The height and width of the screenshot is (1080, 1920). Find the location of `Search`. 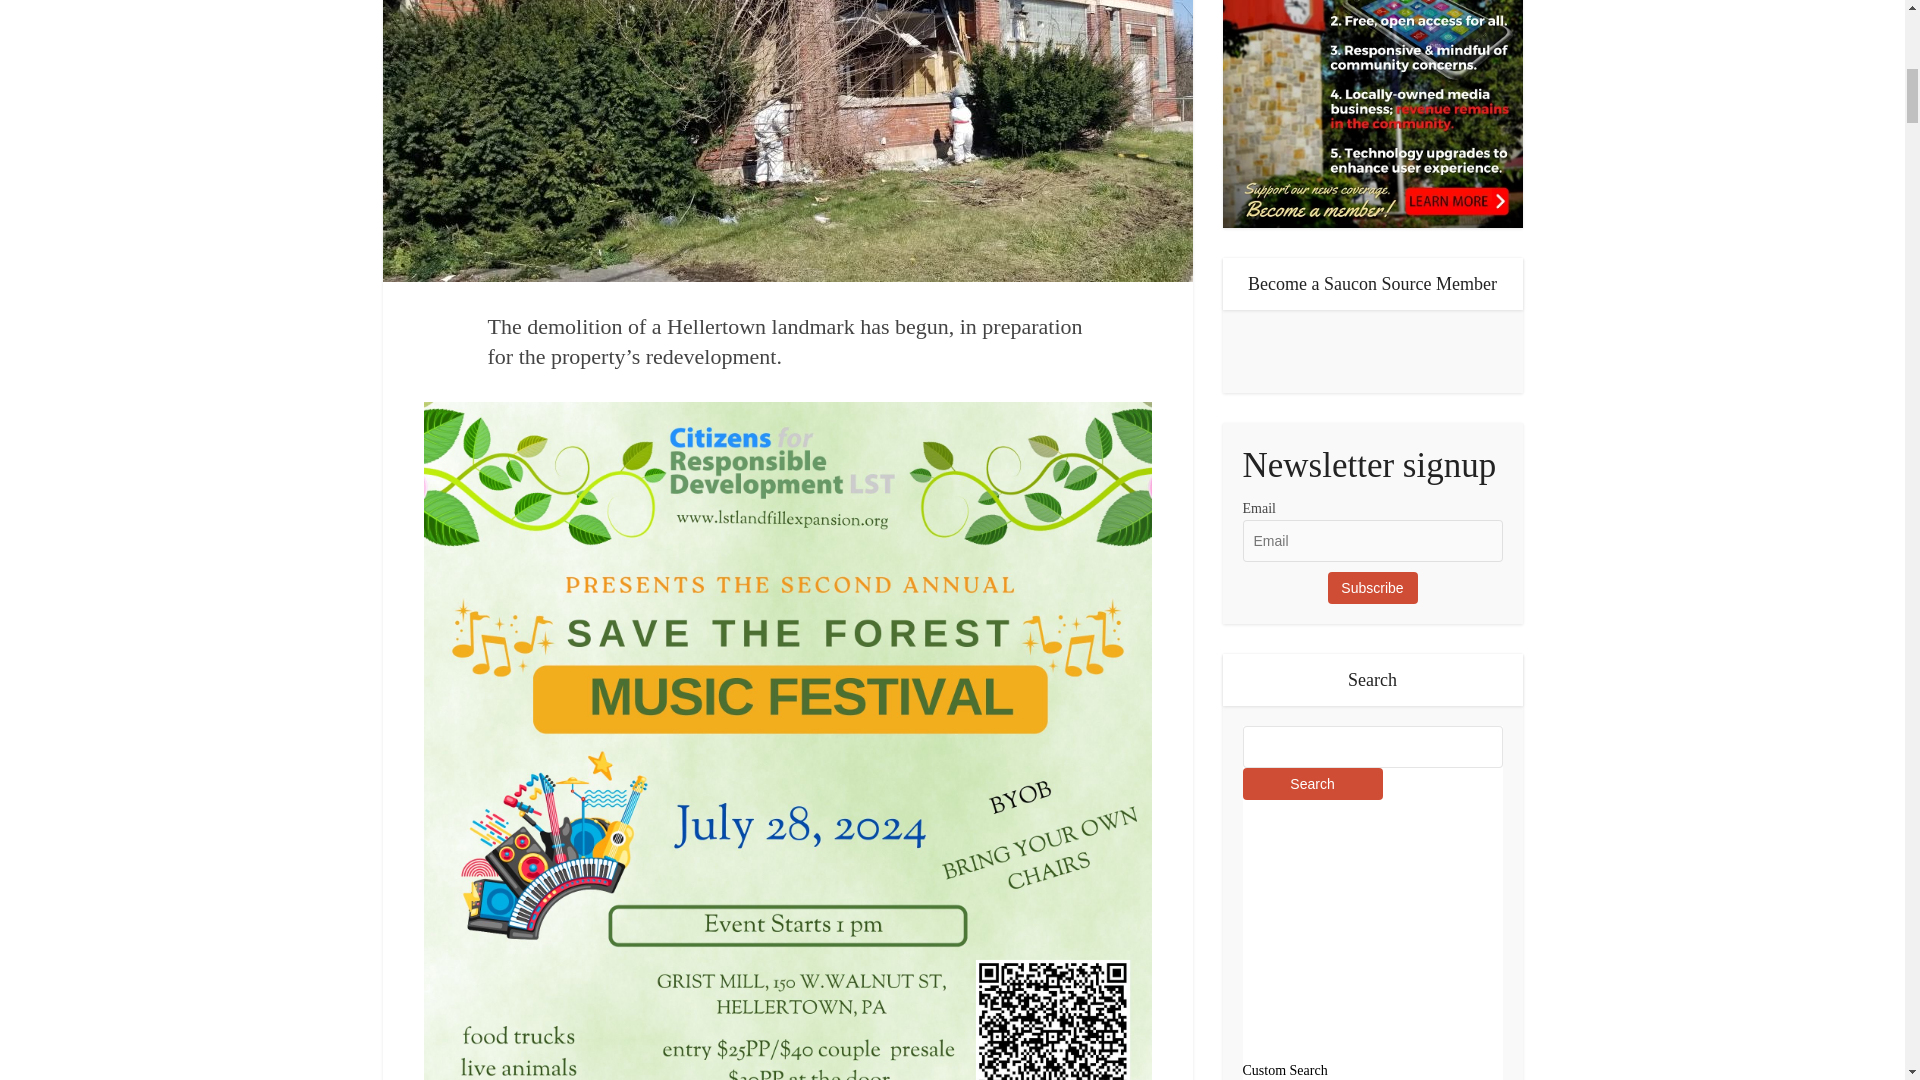

Search is located at coordinates (1312, 784).